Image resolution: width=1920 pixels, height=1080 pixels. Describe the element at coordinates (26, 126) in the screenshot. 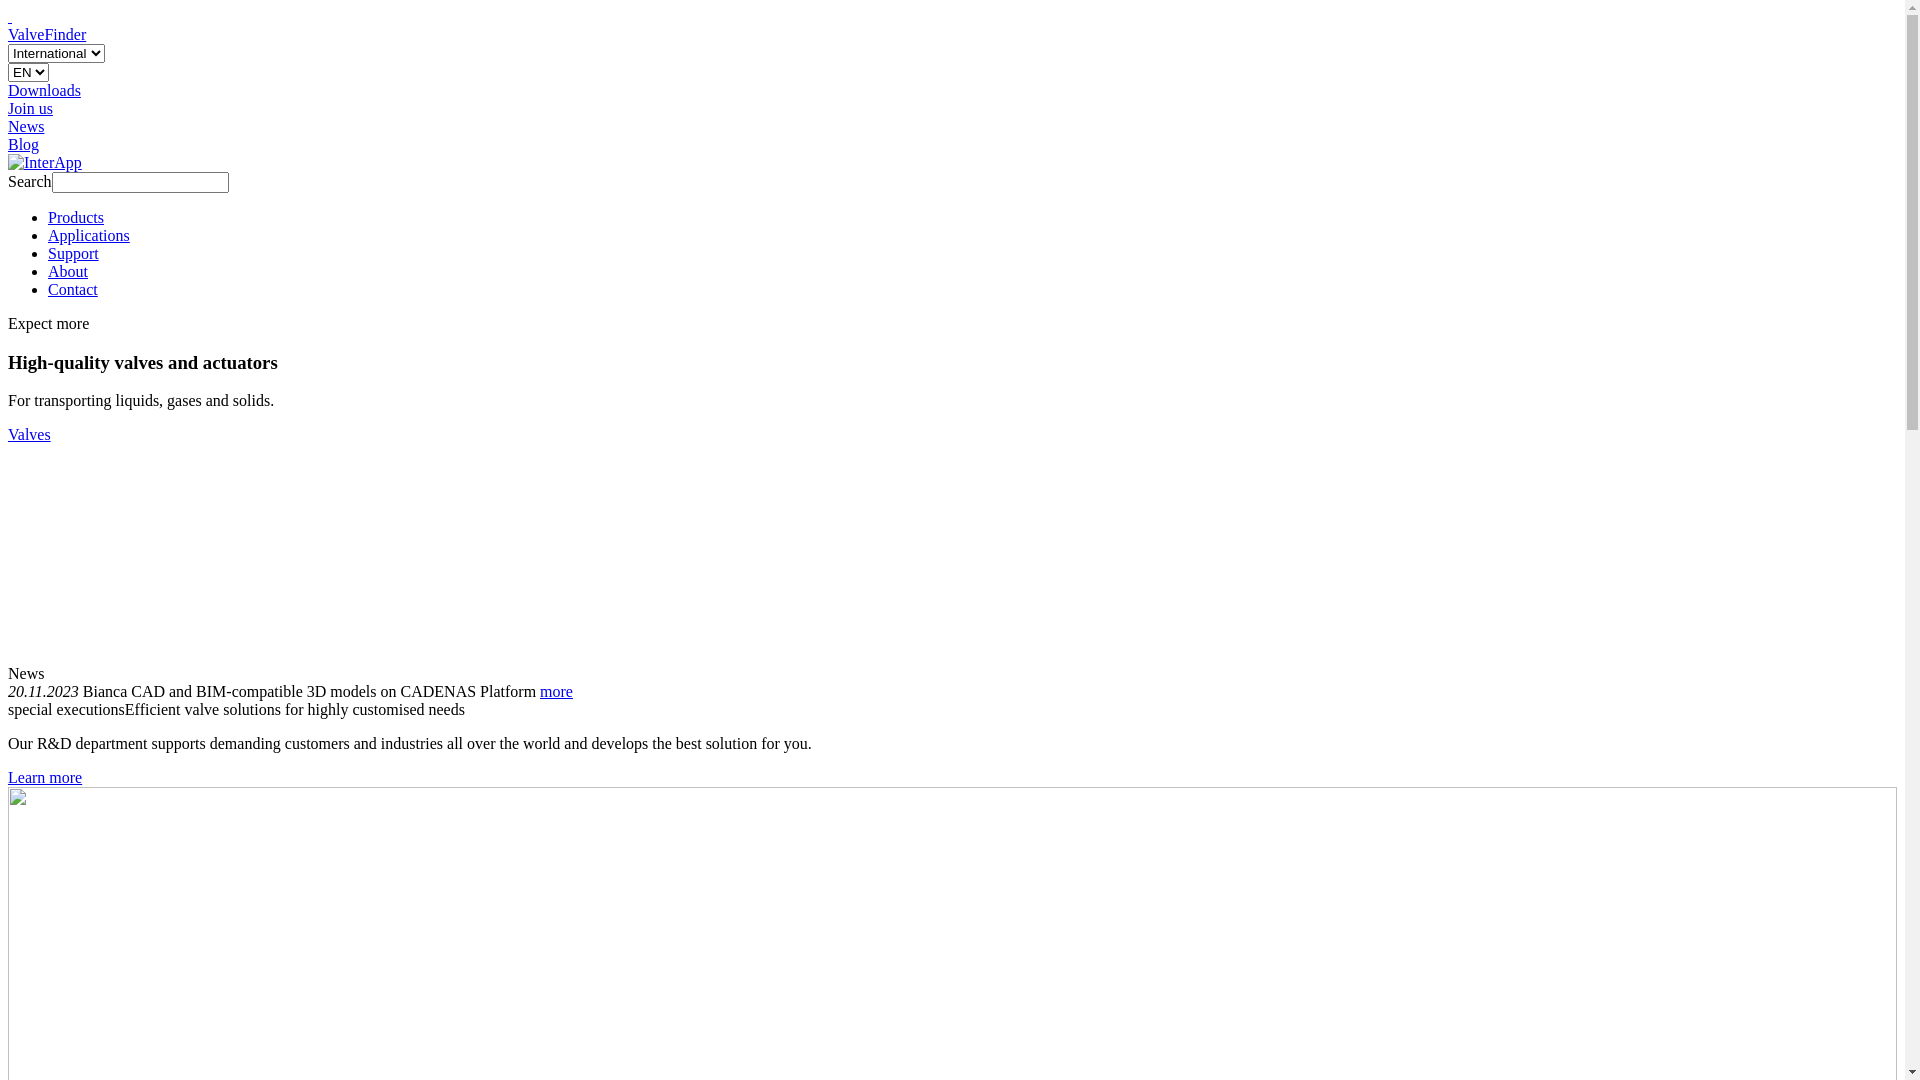

I see `News` at that location.